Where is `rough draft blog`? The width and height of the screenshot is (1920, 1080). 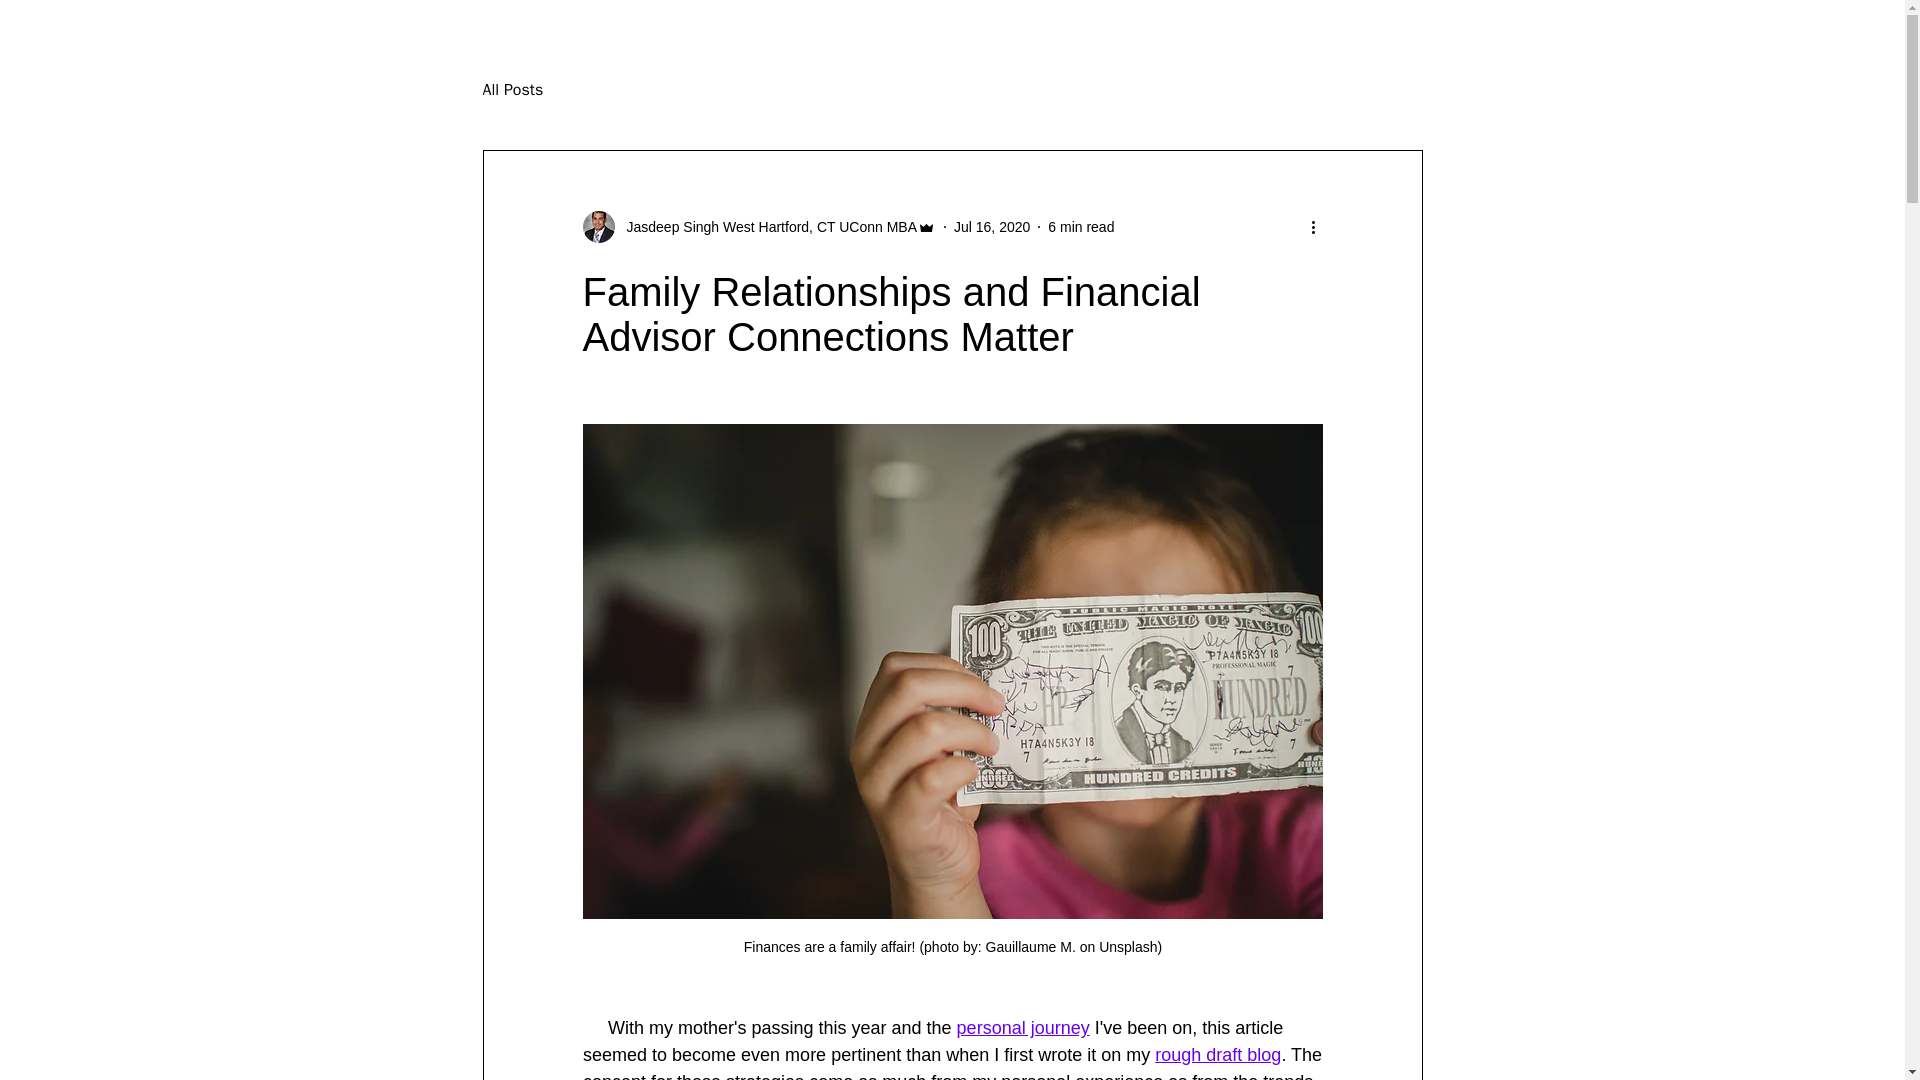 rough draft blog is located at coordinates (1218, 1054).